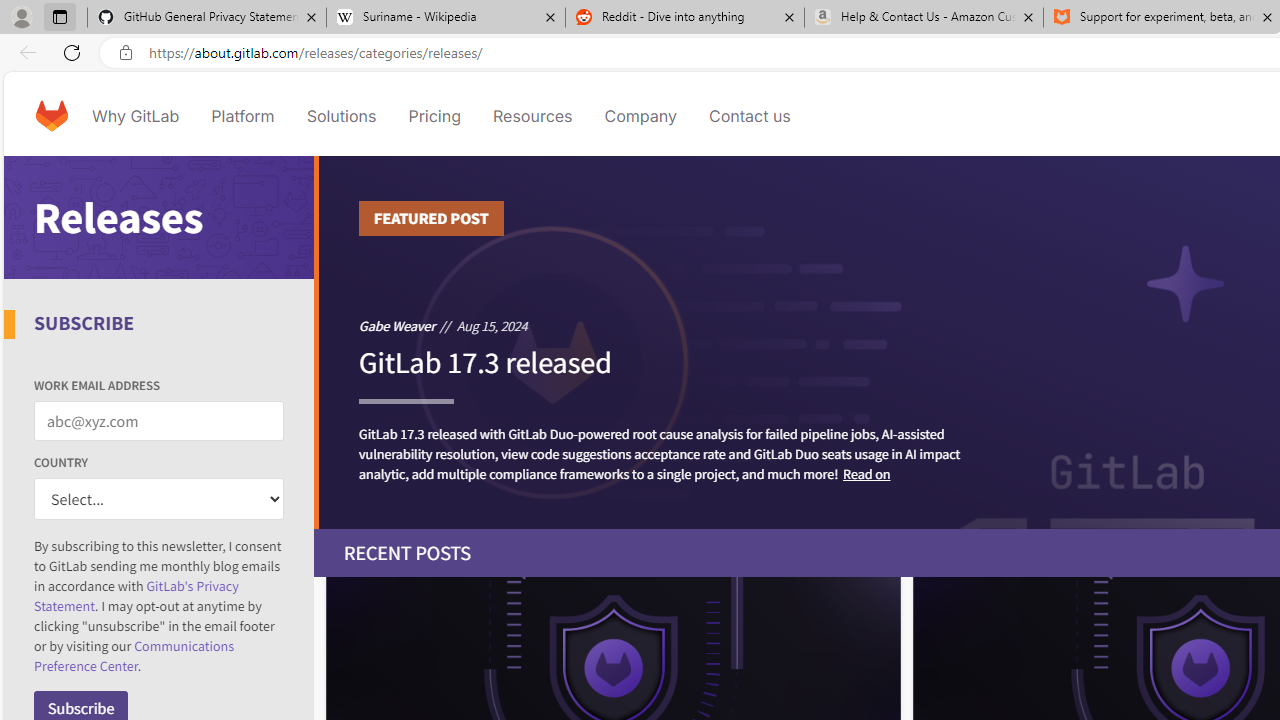 This screenshot has height=720, width=1280. What do you see at coordinates (342, 116) in the screenshot?
I see `Solutions` at bounding box center [342, 116].